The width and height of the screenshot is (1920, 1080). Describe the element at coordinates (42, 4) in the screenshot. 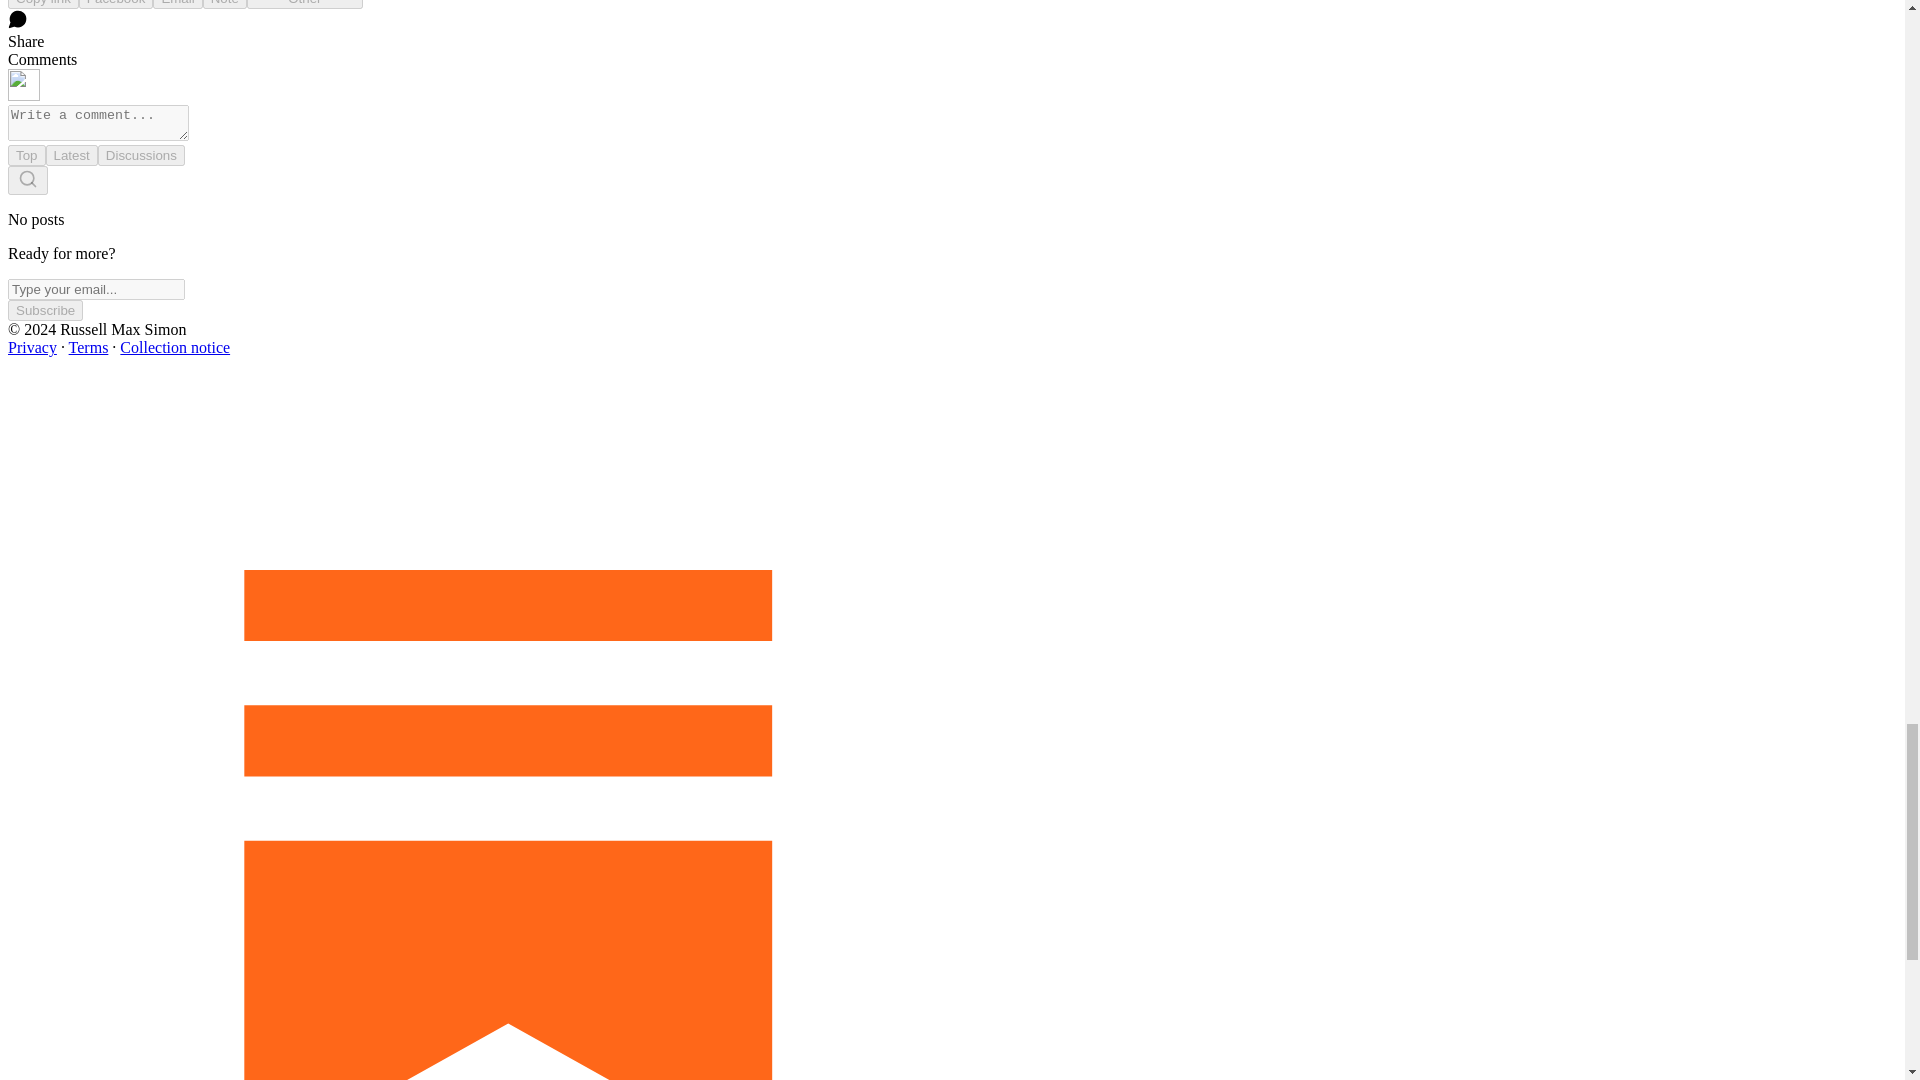

I see `Copy link` at that location.